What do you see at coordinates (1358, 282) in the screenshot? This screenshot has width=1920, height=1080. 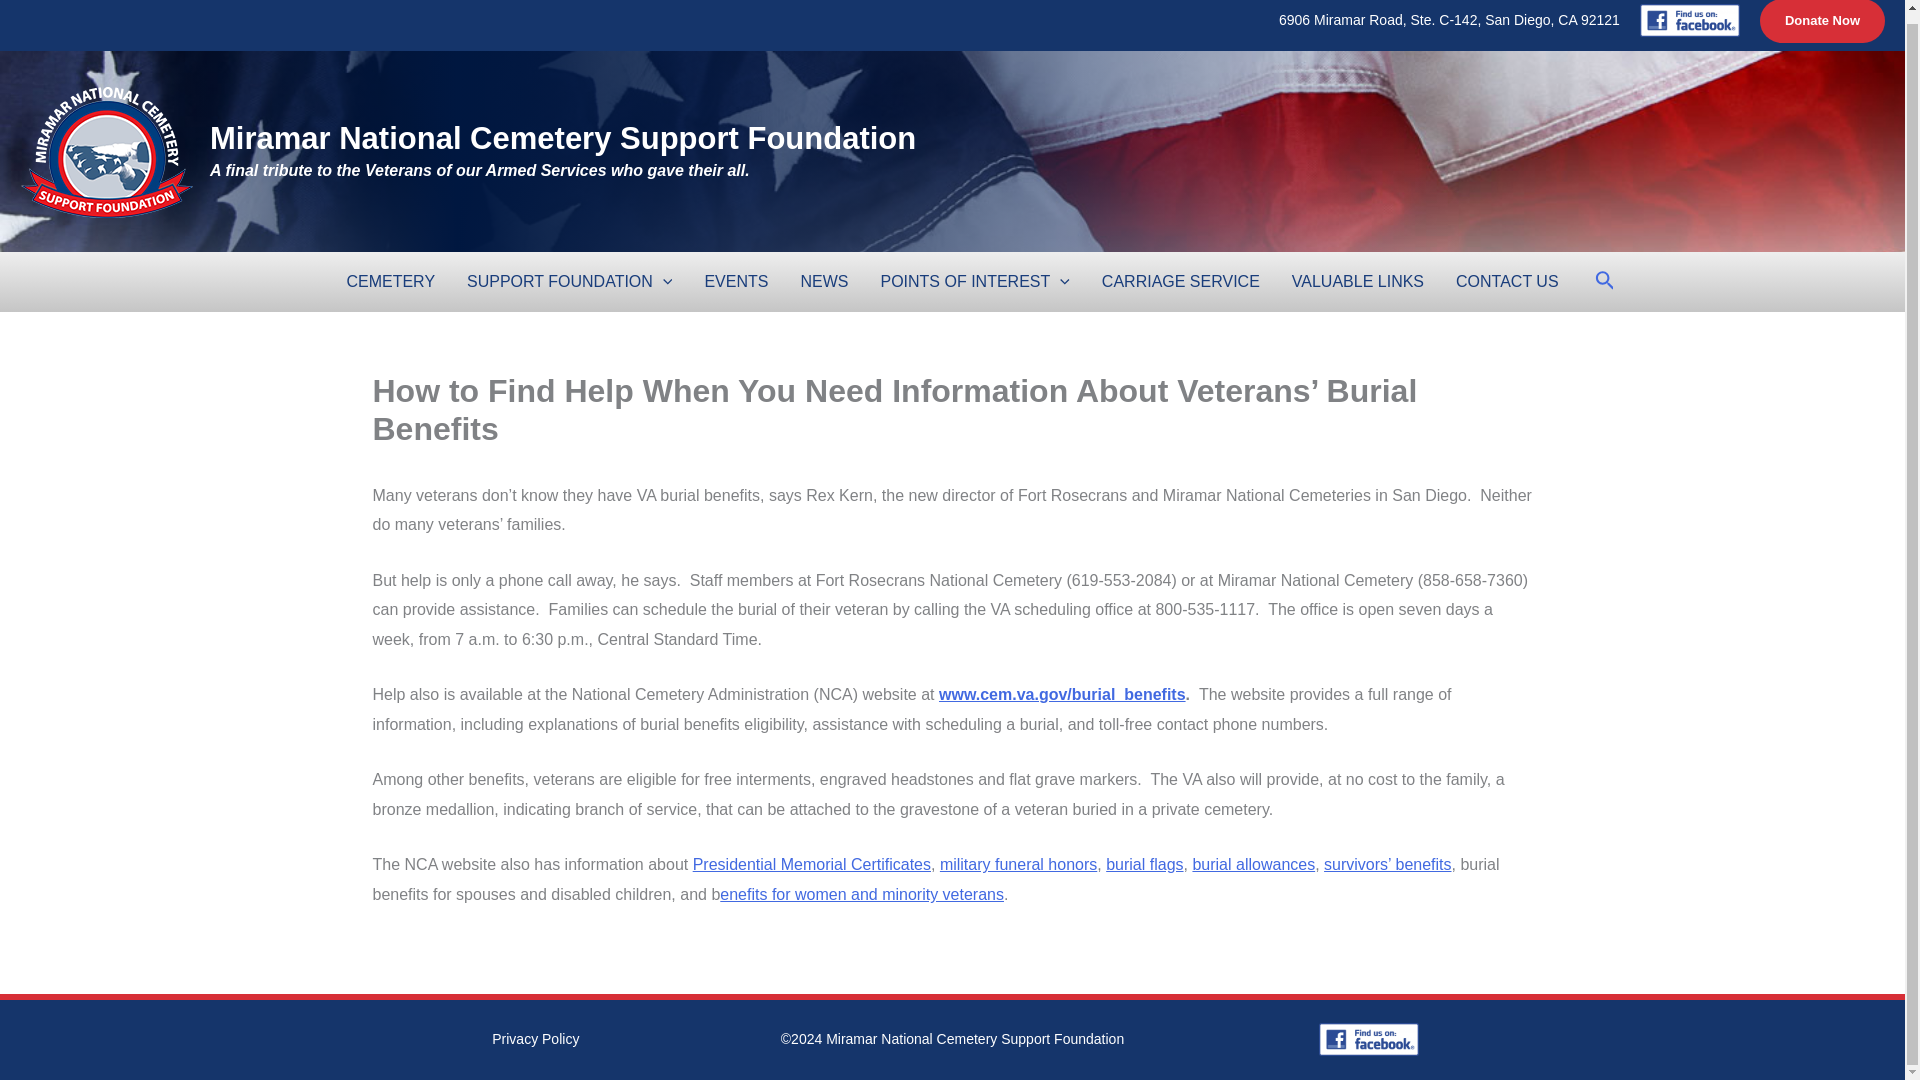 I see `VALUABLE LINKS` at bounding box center [1358, 282].